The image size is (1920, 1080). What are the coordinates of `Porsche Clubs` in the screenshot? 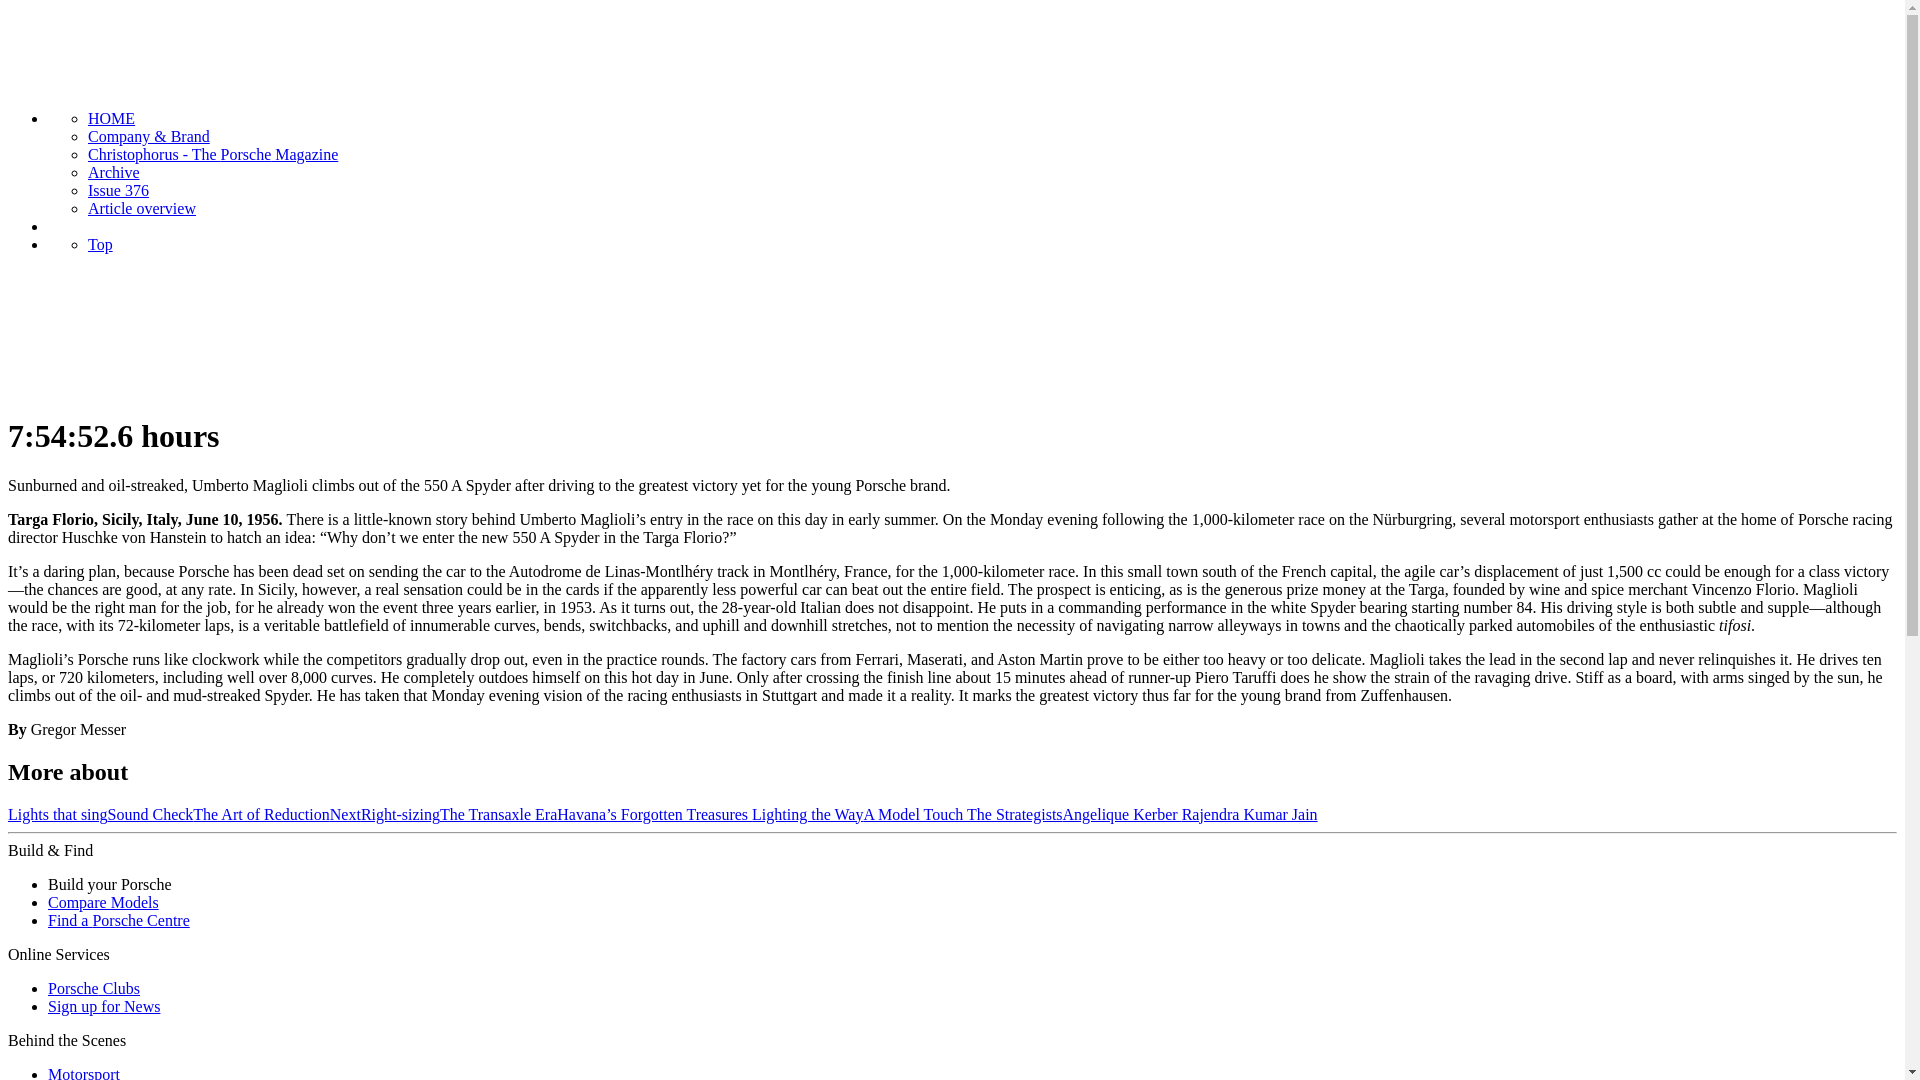 It's located at (94, 988).